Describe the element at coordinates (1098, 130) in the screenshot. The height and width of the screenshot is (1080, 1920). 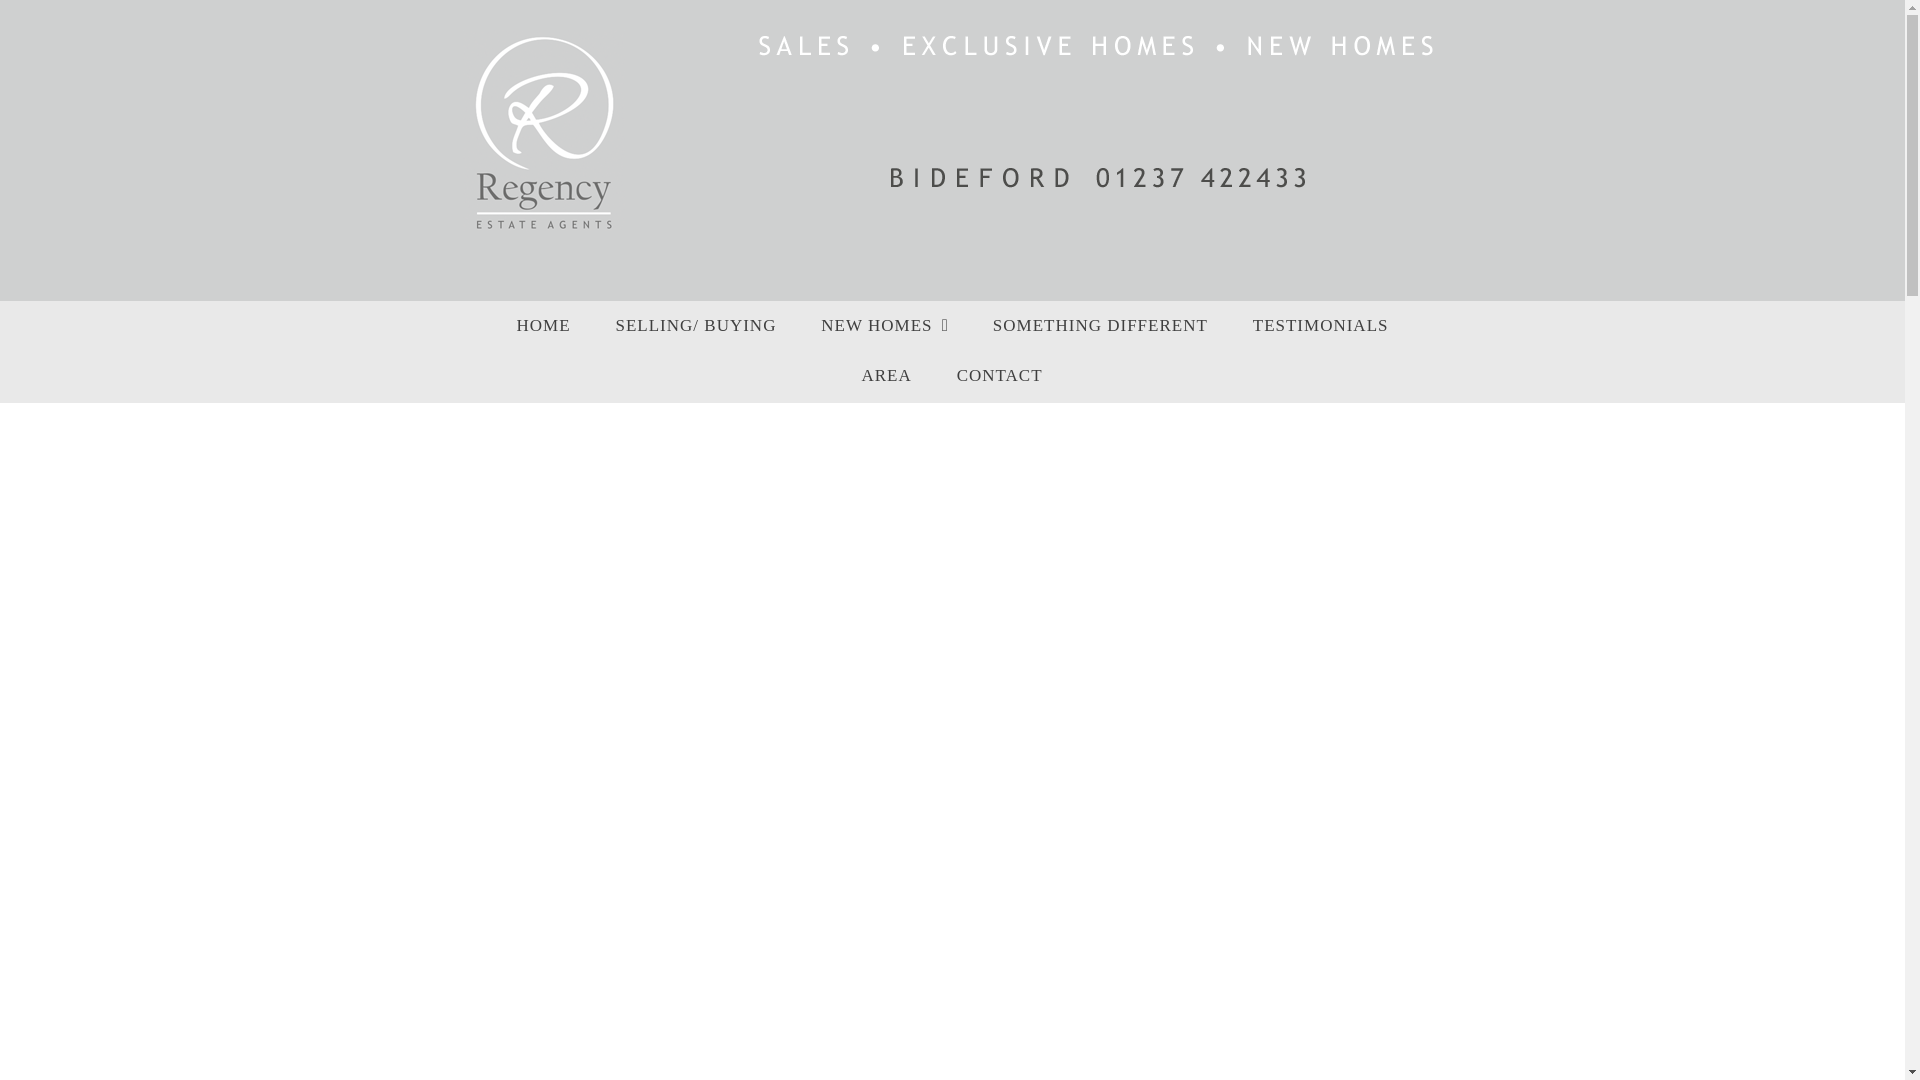
I see `devon-estate-agents-bideford-regency` at that location.